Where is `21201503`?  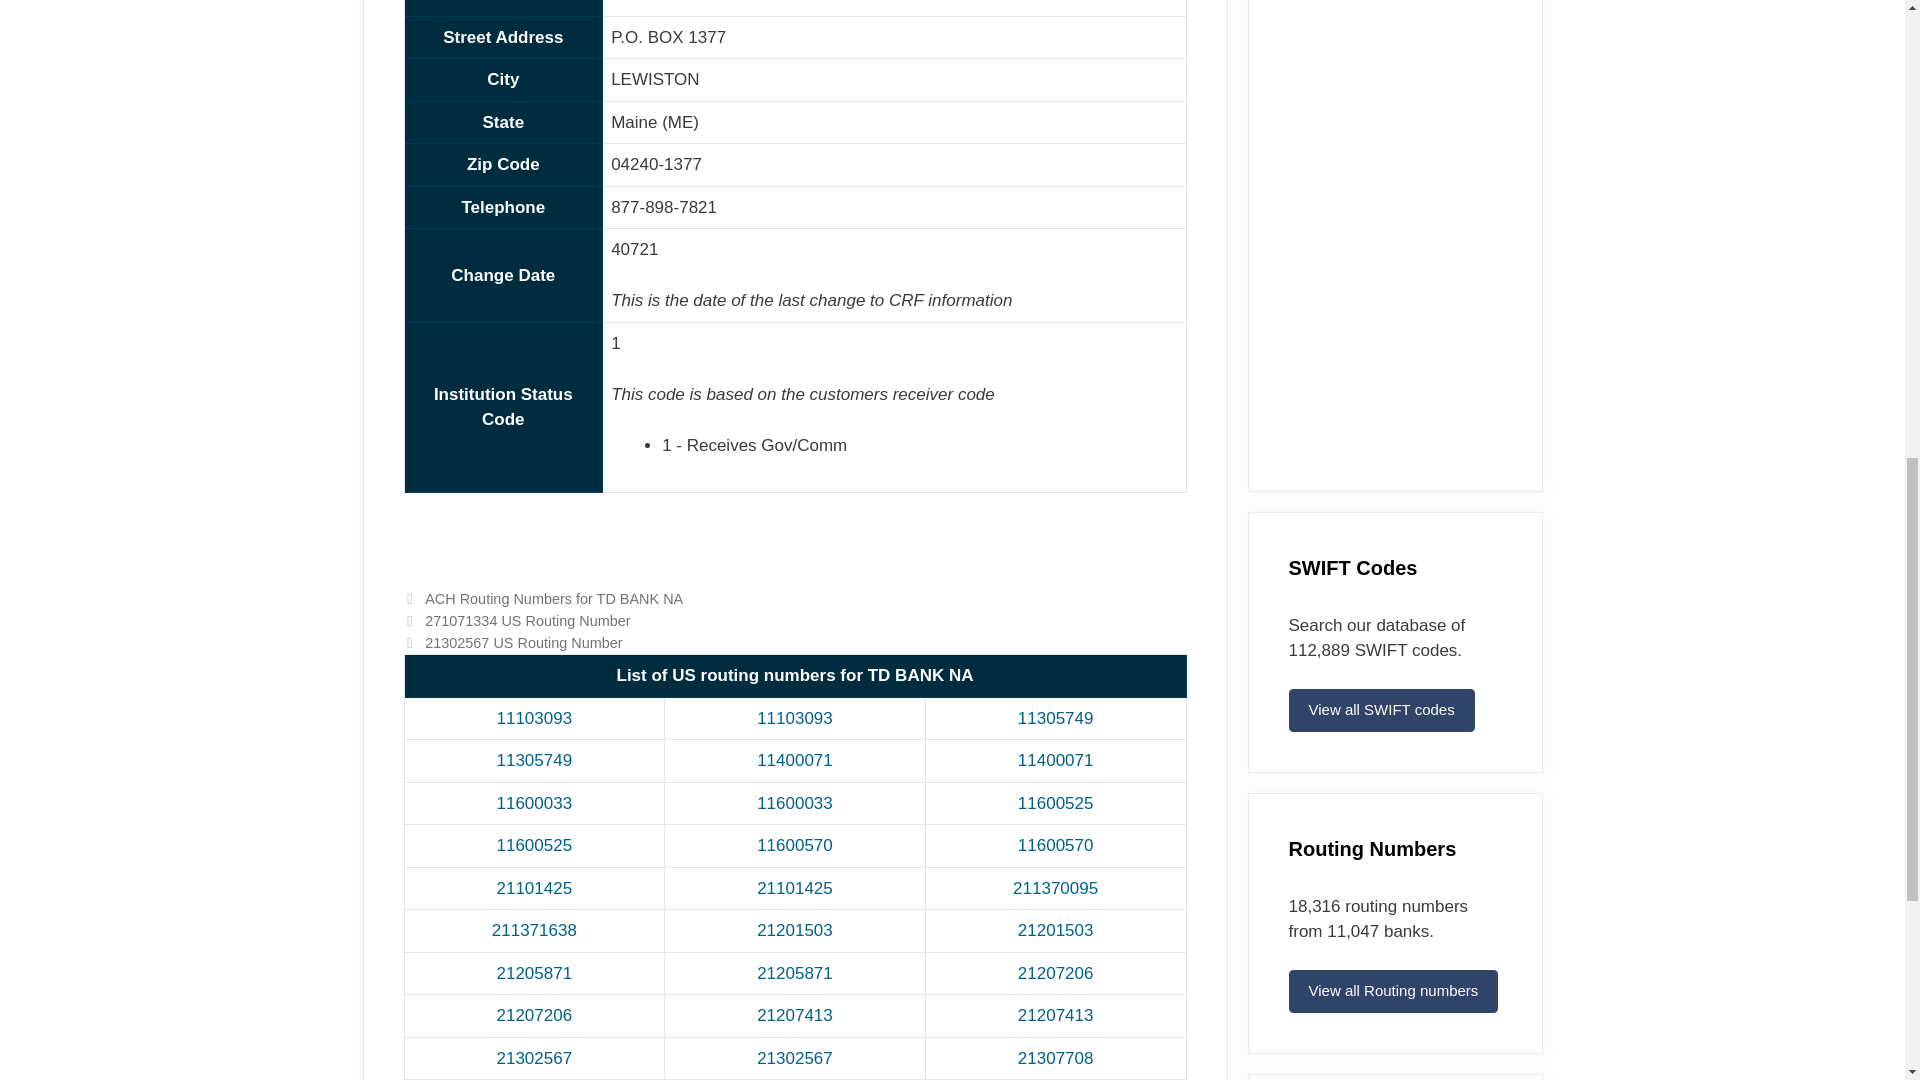 21201503 is located at coordinates (794, 930).